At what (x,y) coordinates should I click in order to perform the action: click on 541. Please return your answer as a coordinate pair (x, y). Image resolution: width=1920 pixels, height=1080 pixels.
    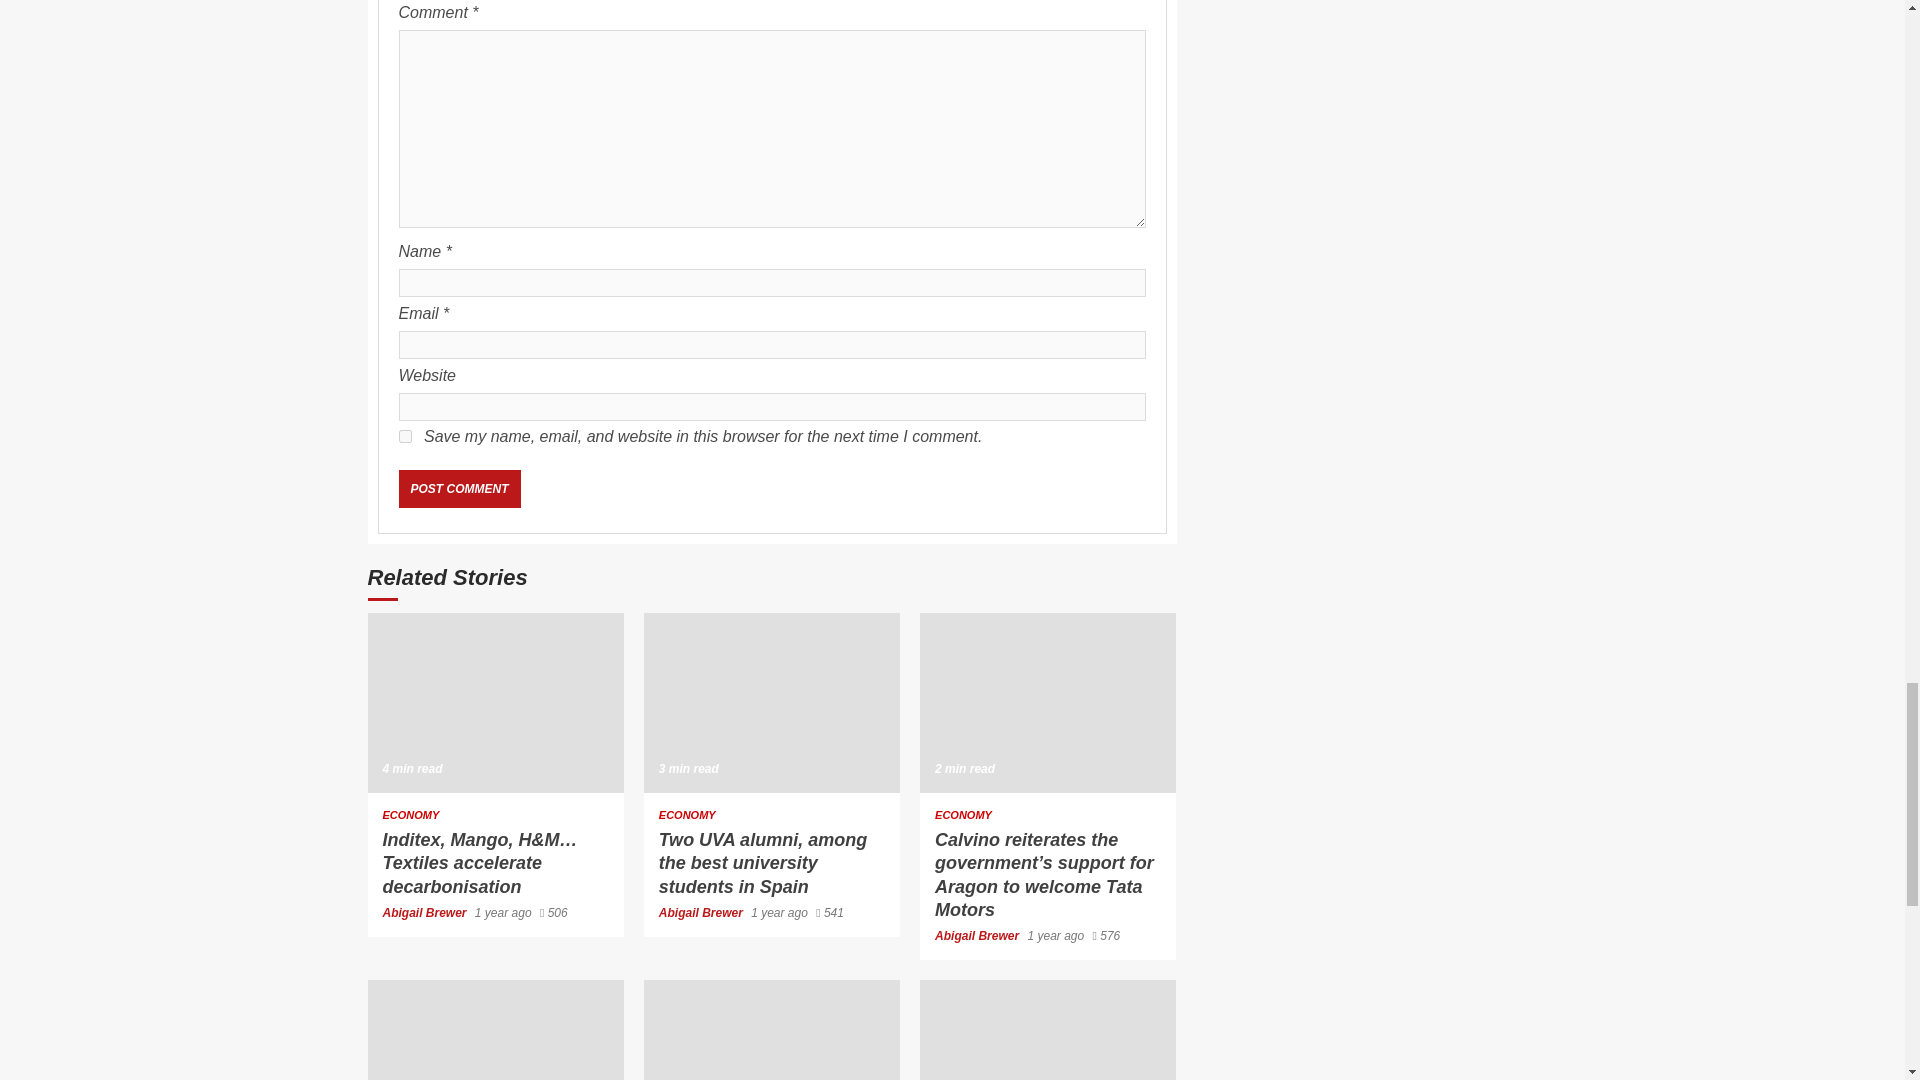
    Looking at the image, I should click on (830, 913).